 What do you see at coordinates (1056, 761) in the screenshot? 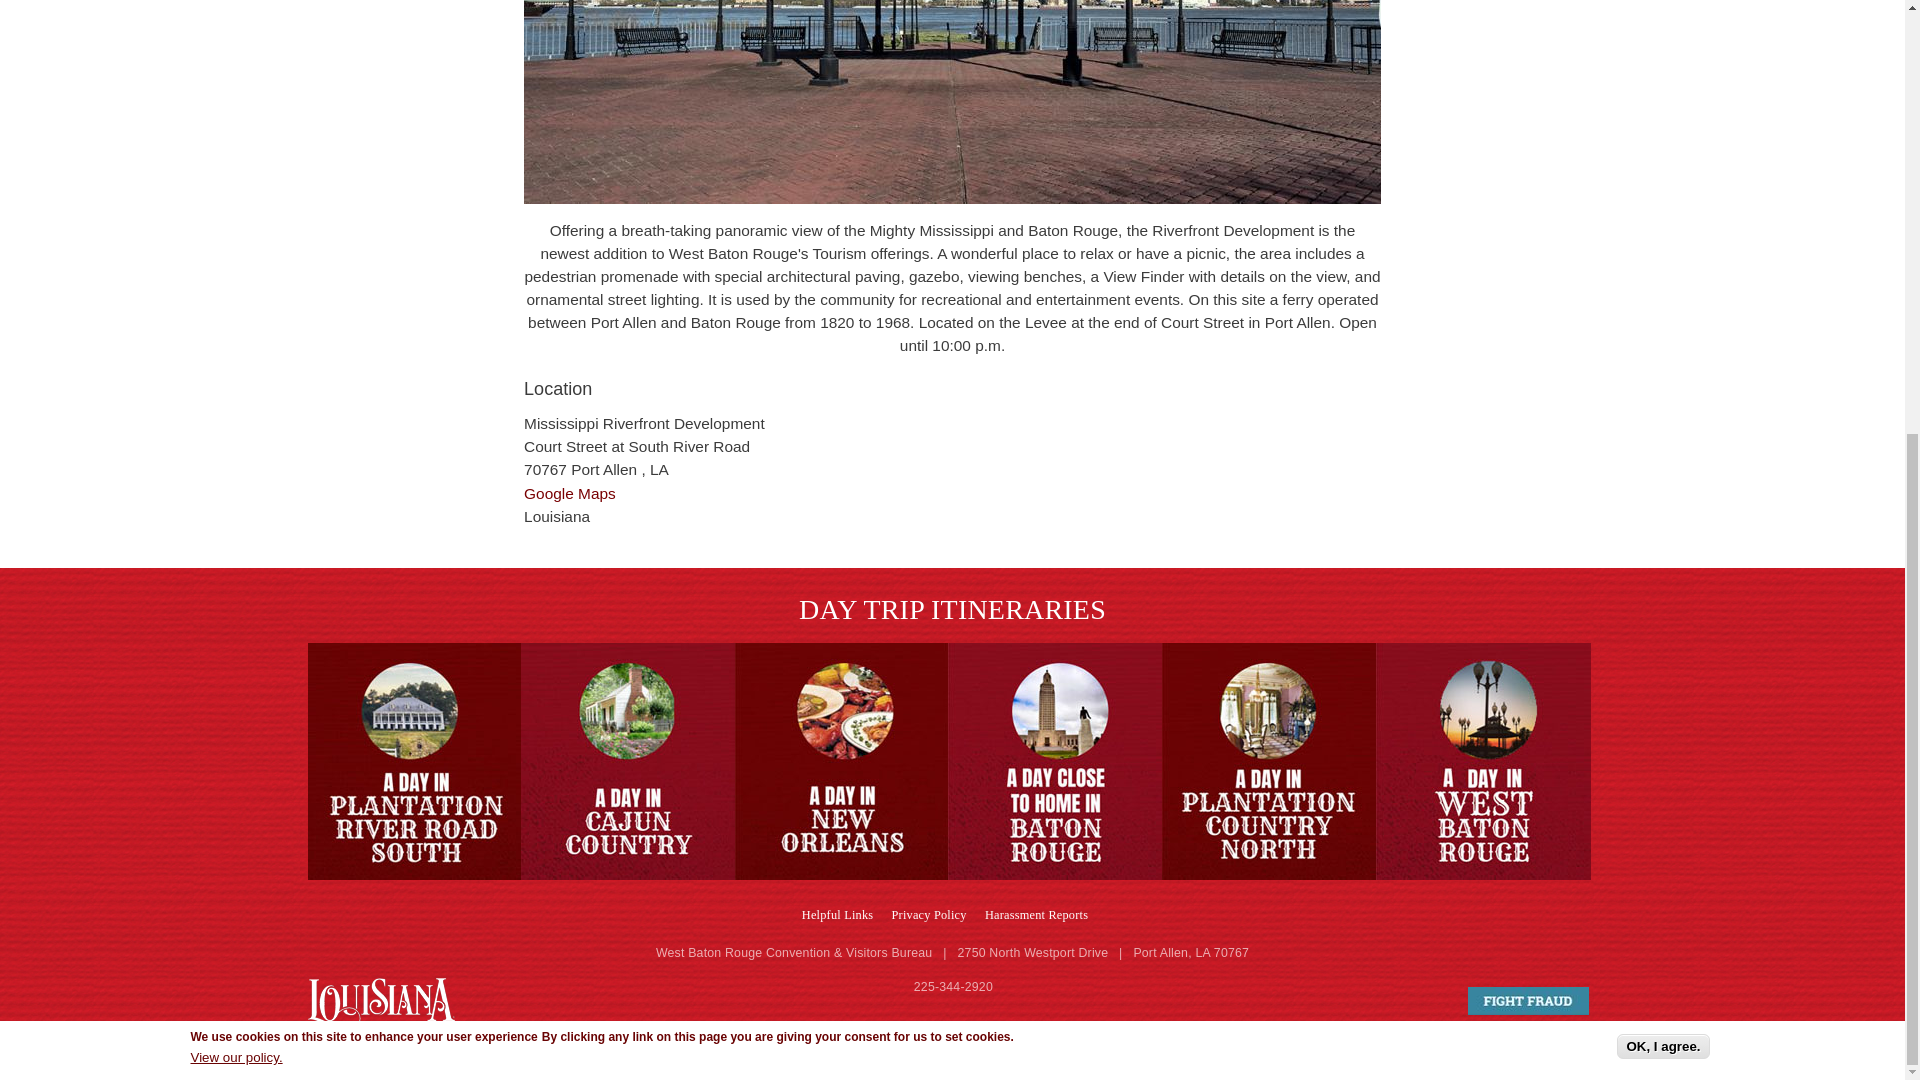
I see `West Baton Rouge Itinerary` at bounding box center [1056, 761].